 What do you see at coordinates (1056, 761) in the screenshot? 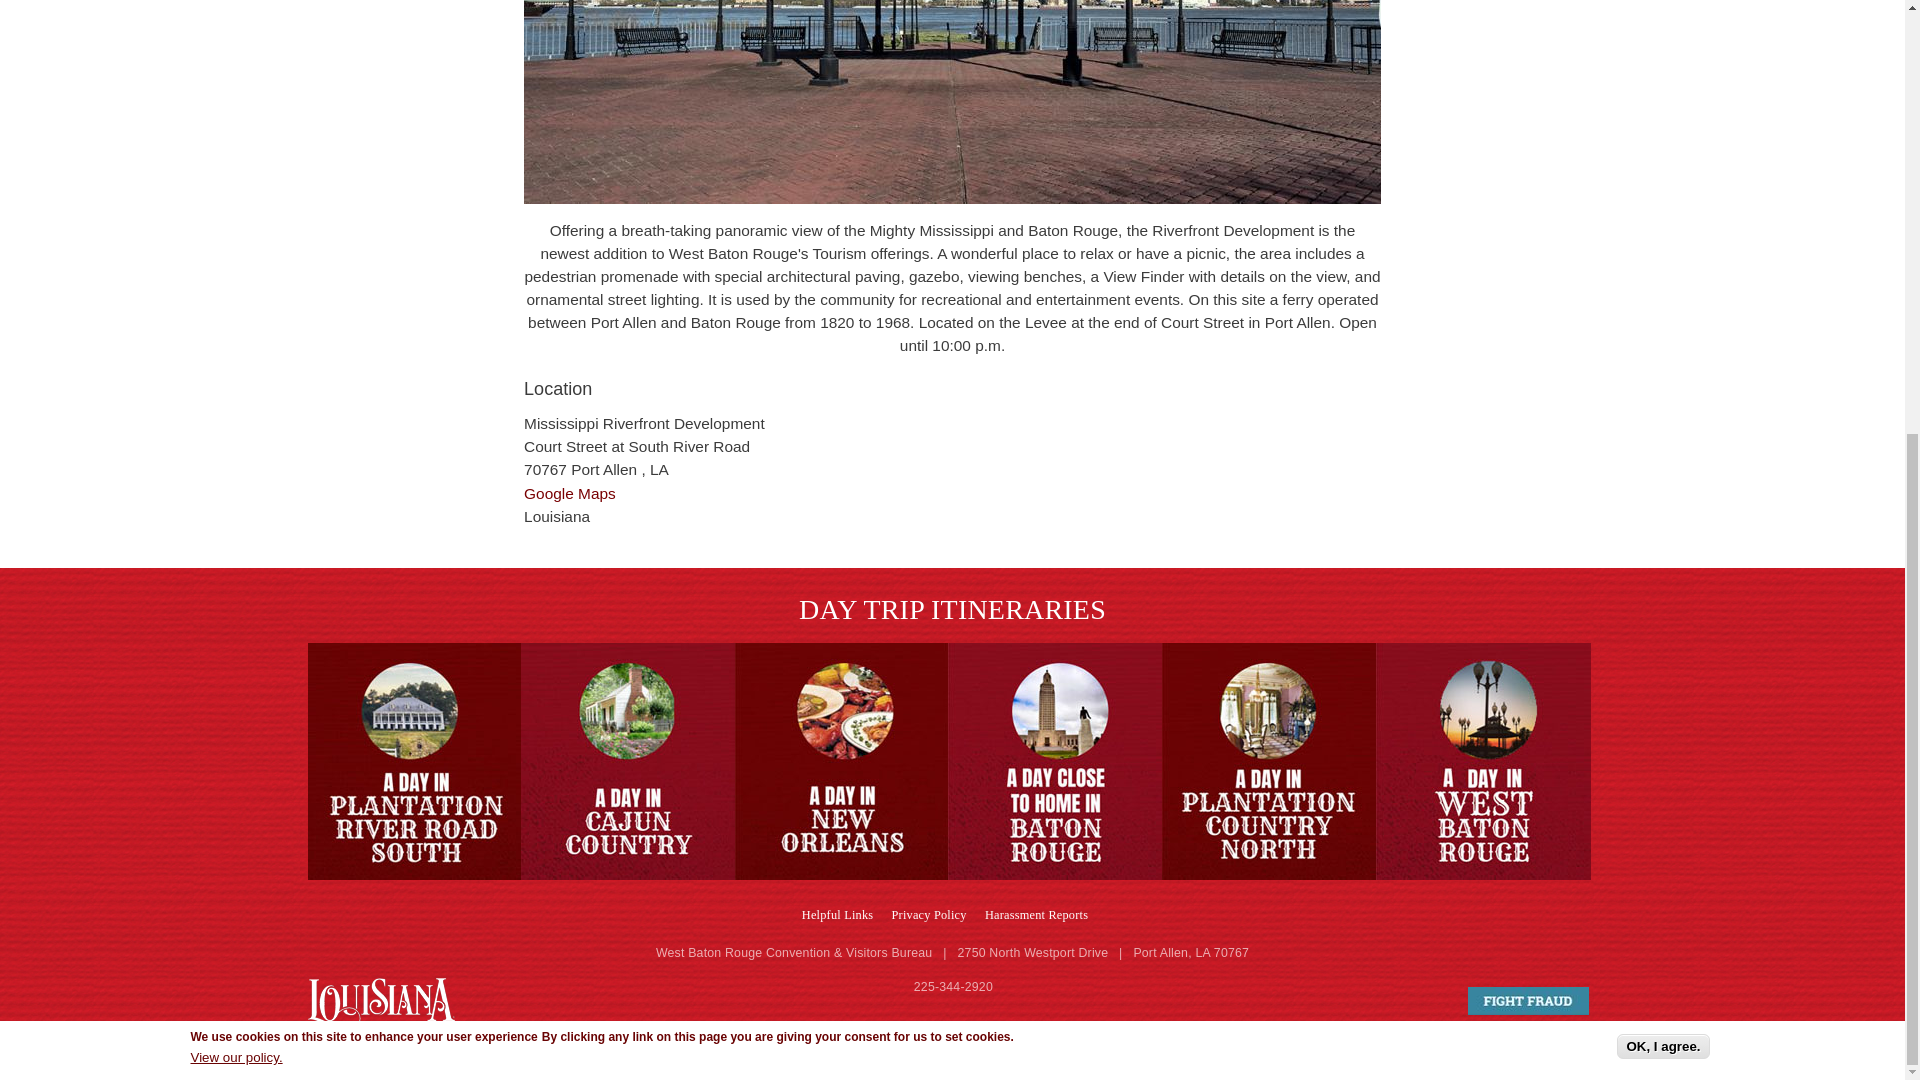
I see `West Baton Rouge Itinerary` at bounding box center [1056, 761].